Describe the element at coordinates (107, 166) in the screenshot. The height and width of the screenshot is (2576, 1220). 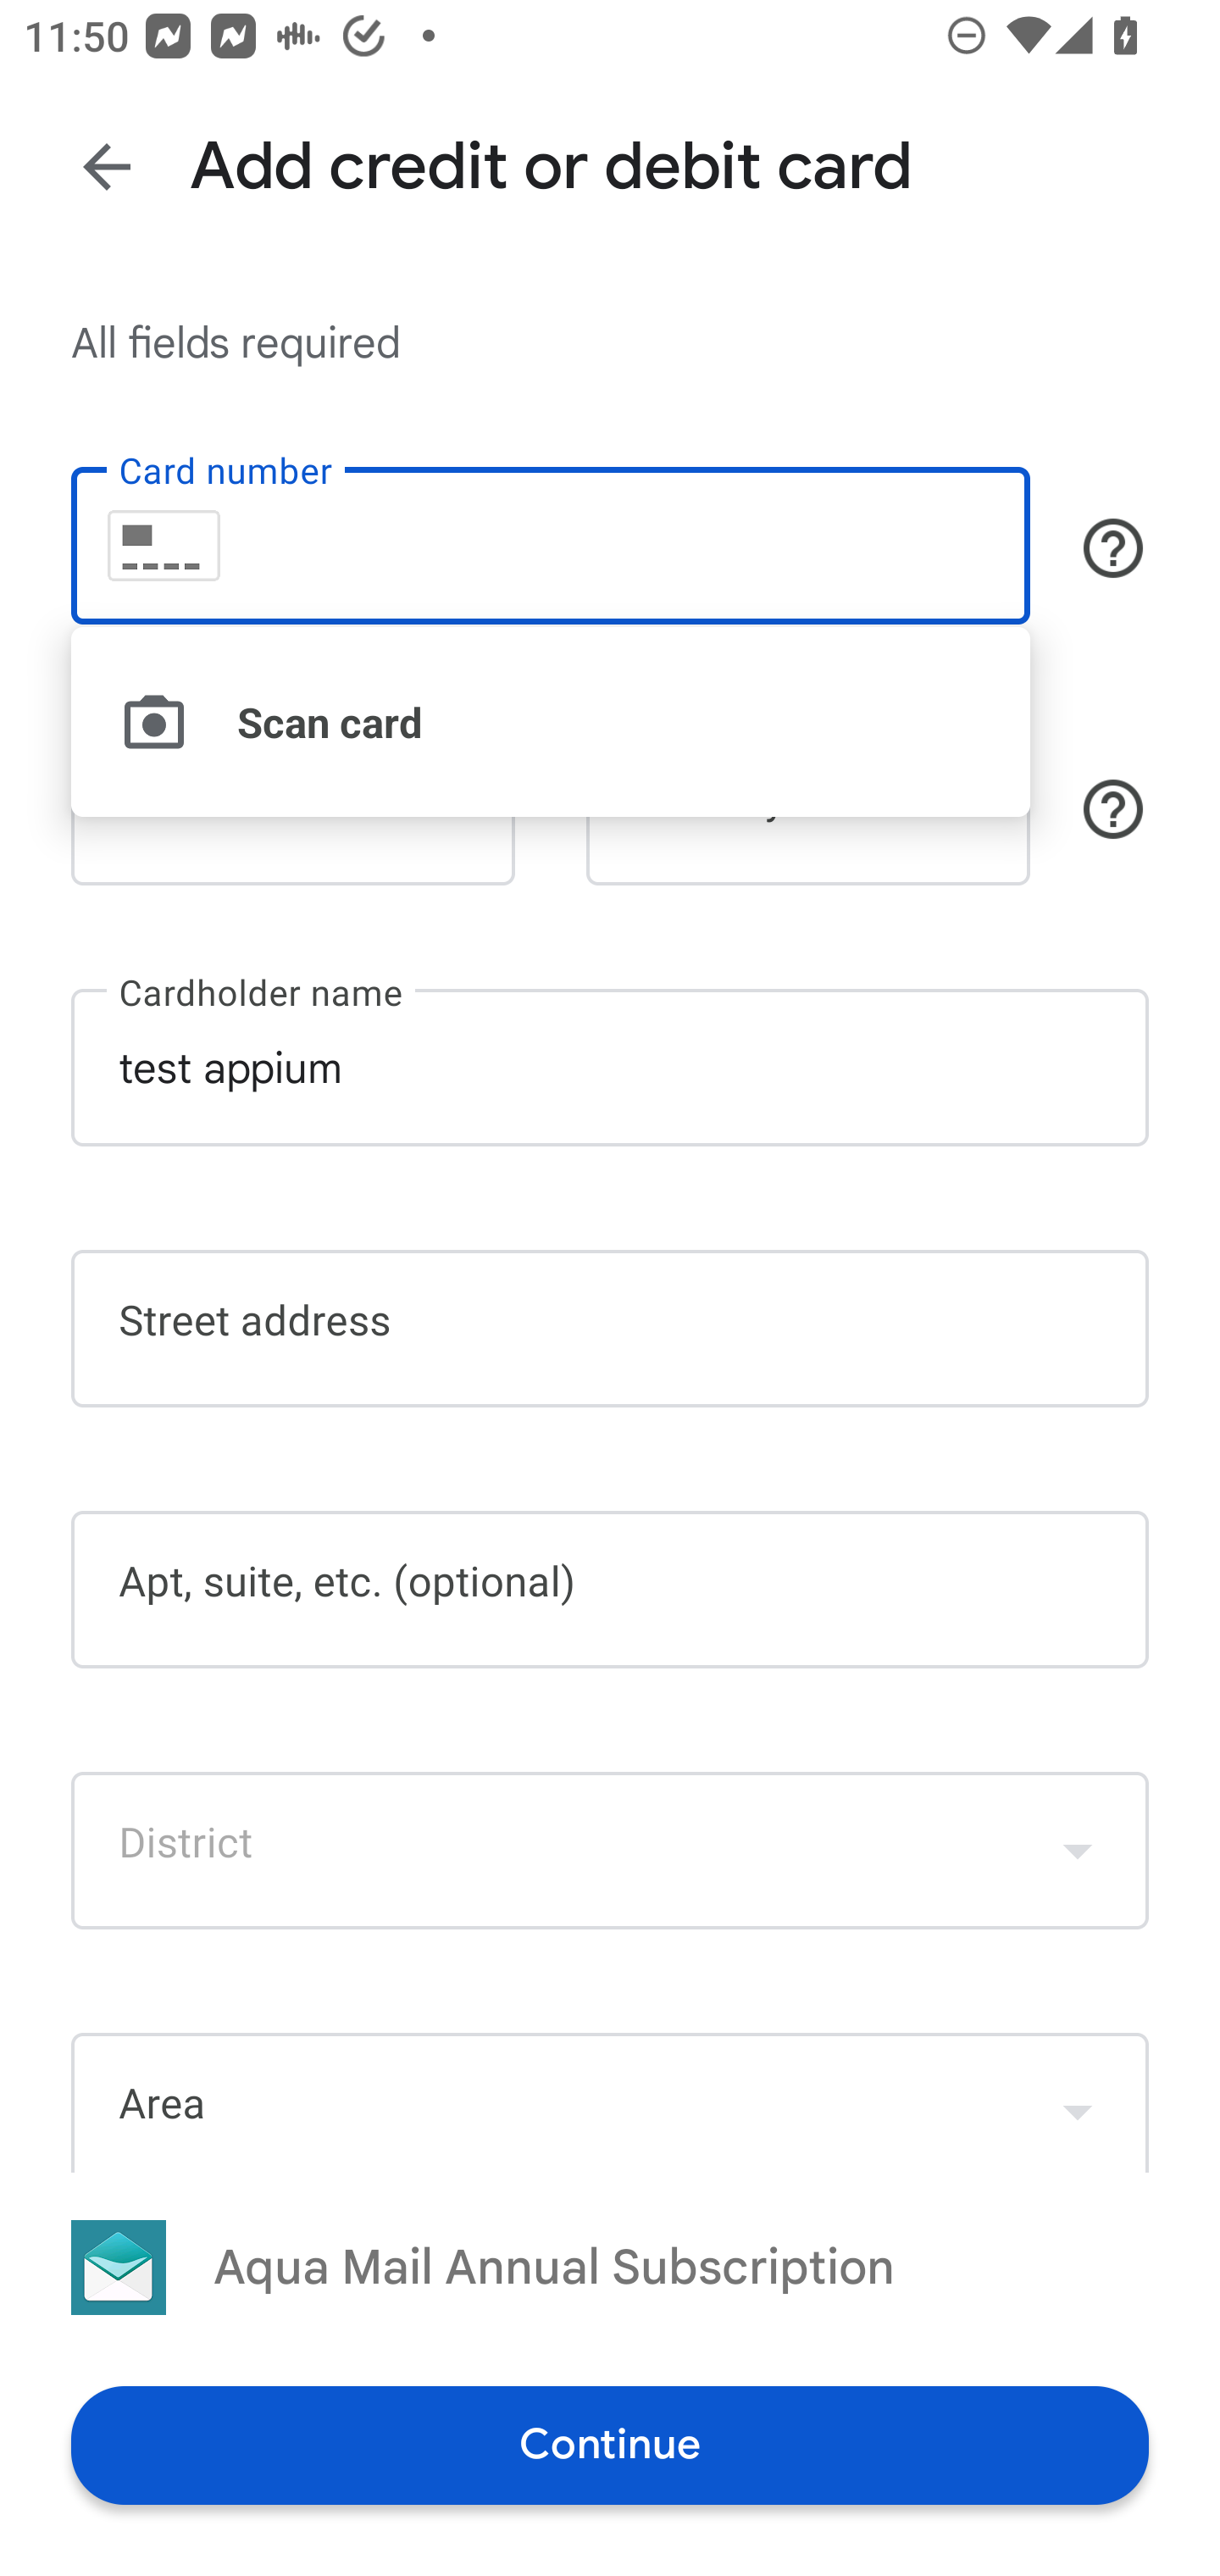
I see `Back` at that location.